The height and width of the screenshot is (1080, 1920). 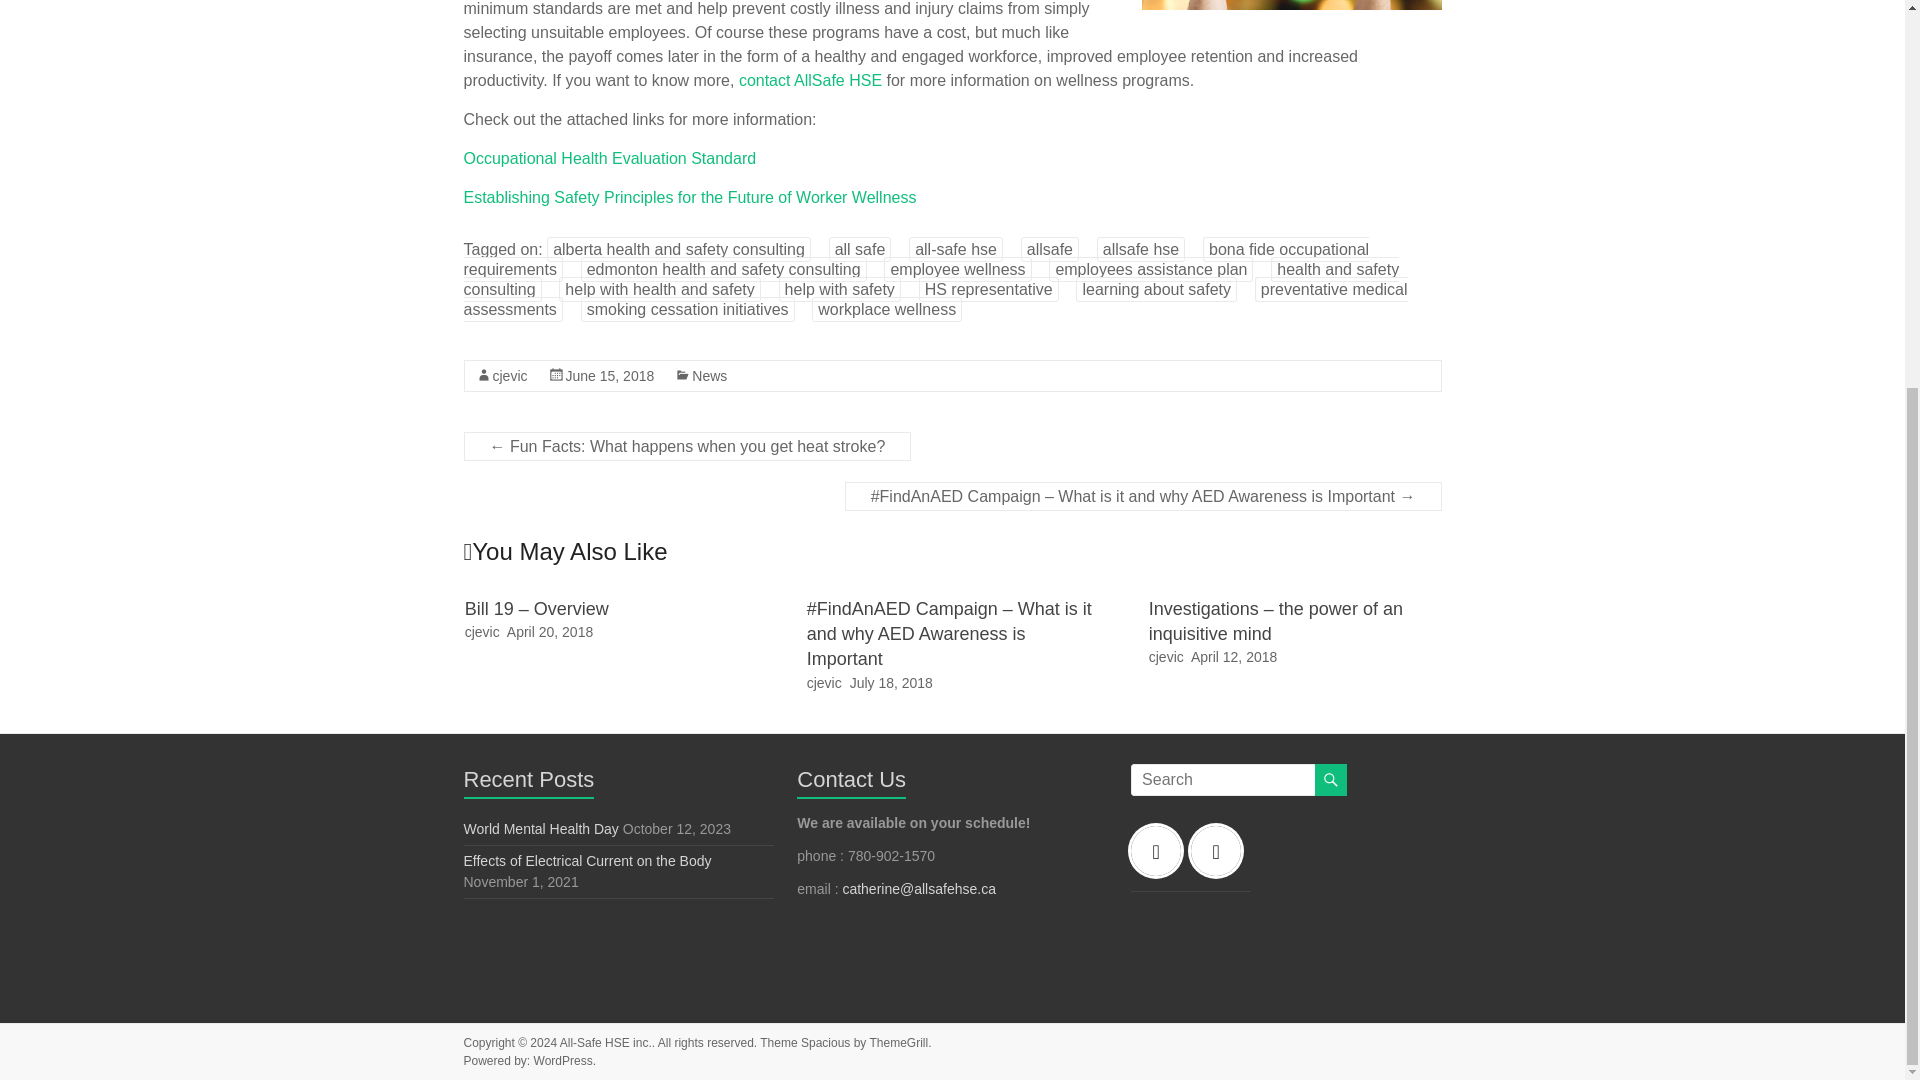 What do you see at coordinates (989, 289) in the screenshot?
I see `HS representative` at bounding box center [989, 289].